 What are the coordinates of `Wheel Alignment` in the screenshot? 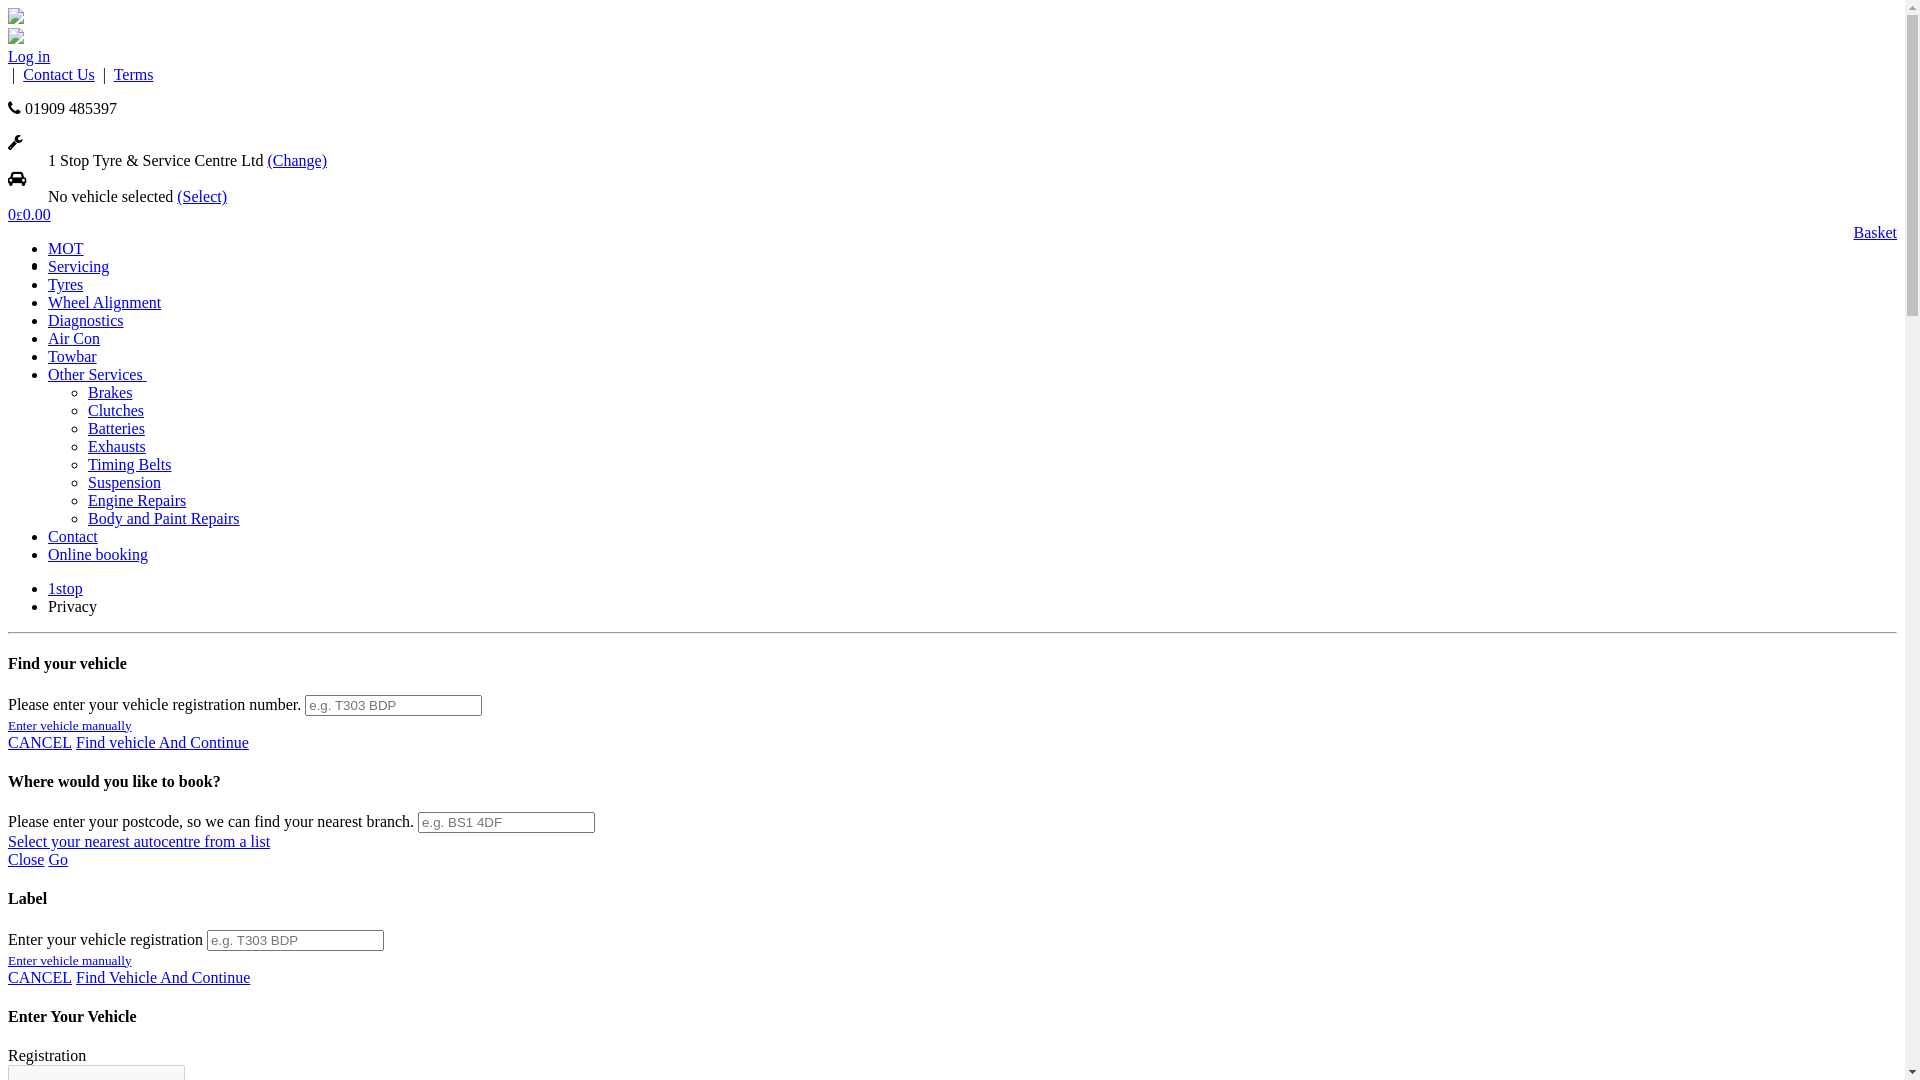 It's located at (104, 302).